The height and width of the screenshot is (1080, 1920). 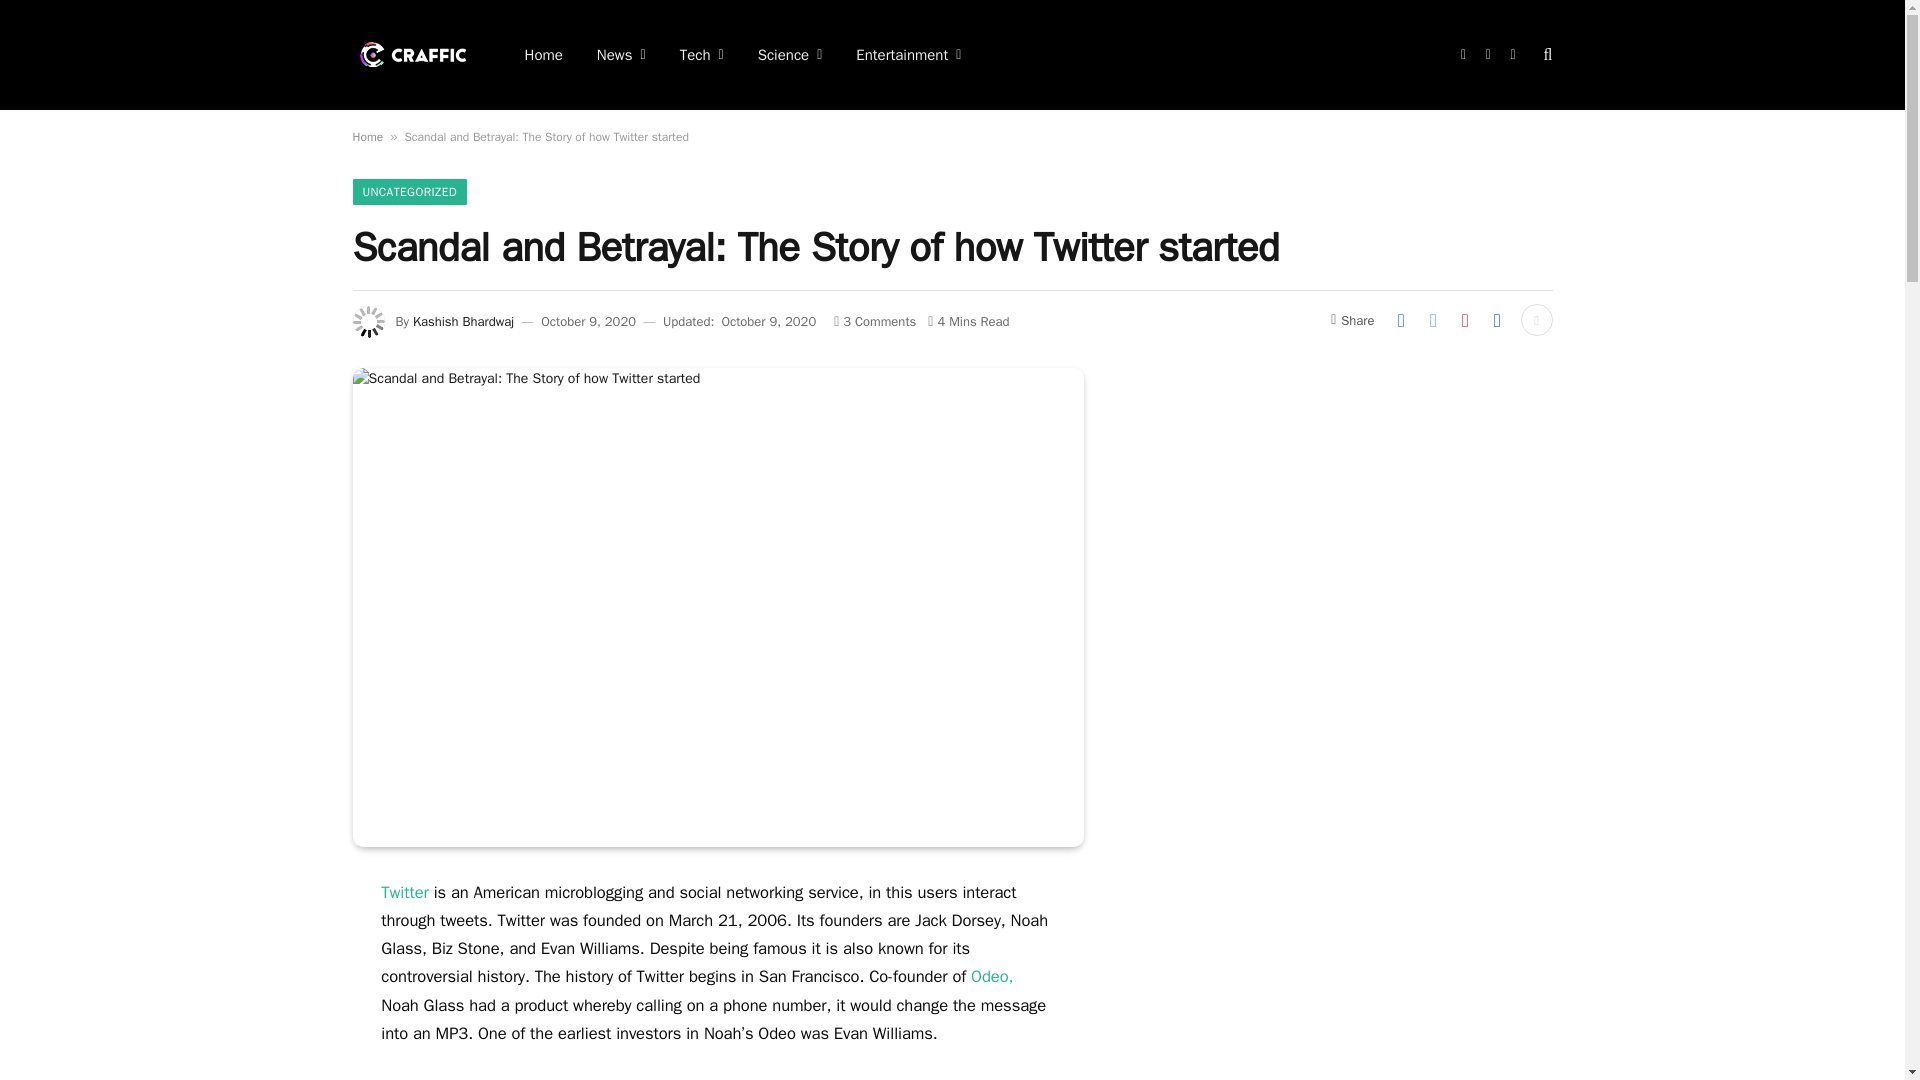 What do you see at coordinates (908, 55) in the screenshot?
I see `Entertainment` at bounding box center [908, 55].